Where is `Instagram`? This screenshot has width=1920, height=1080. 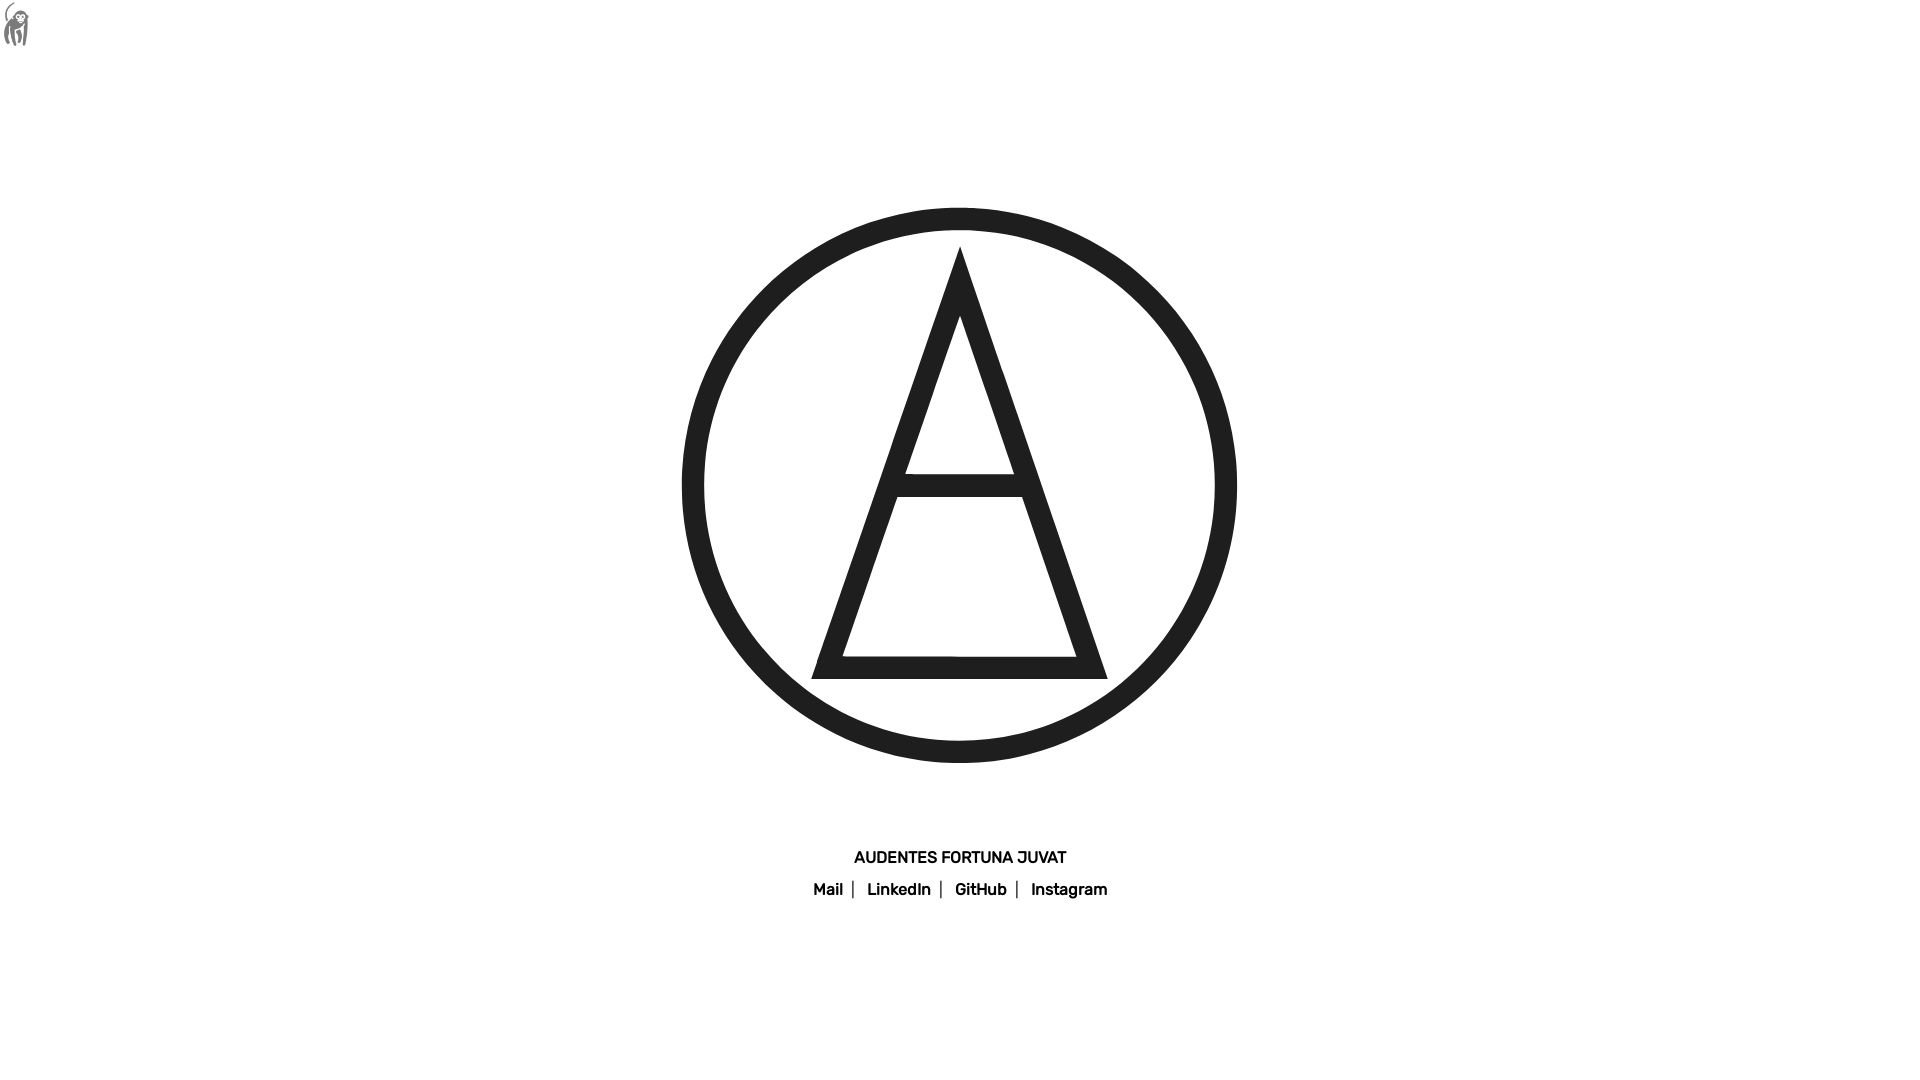 Instagram is located at coordinates (1069, 890).